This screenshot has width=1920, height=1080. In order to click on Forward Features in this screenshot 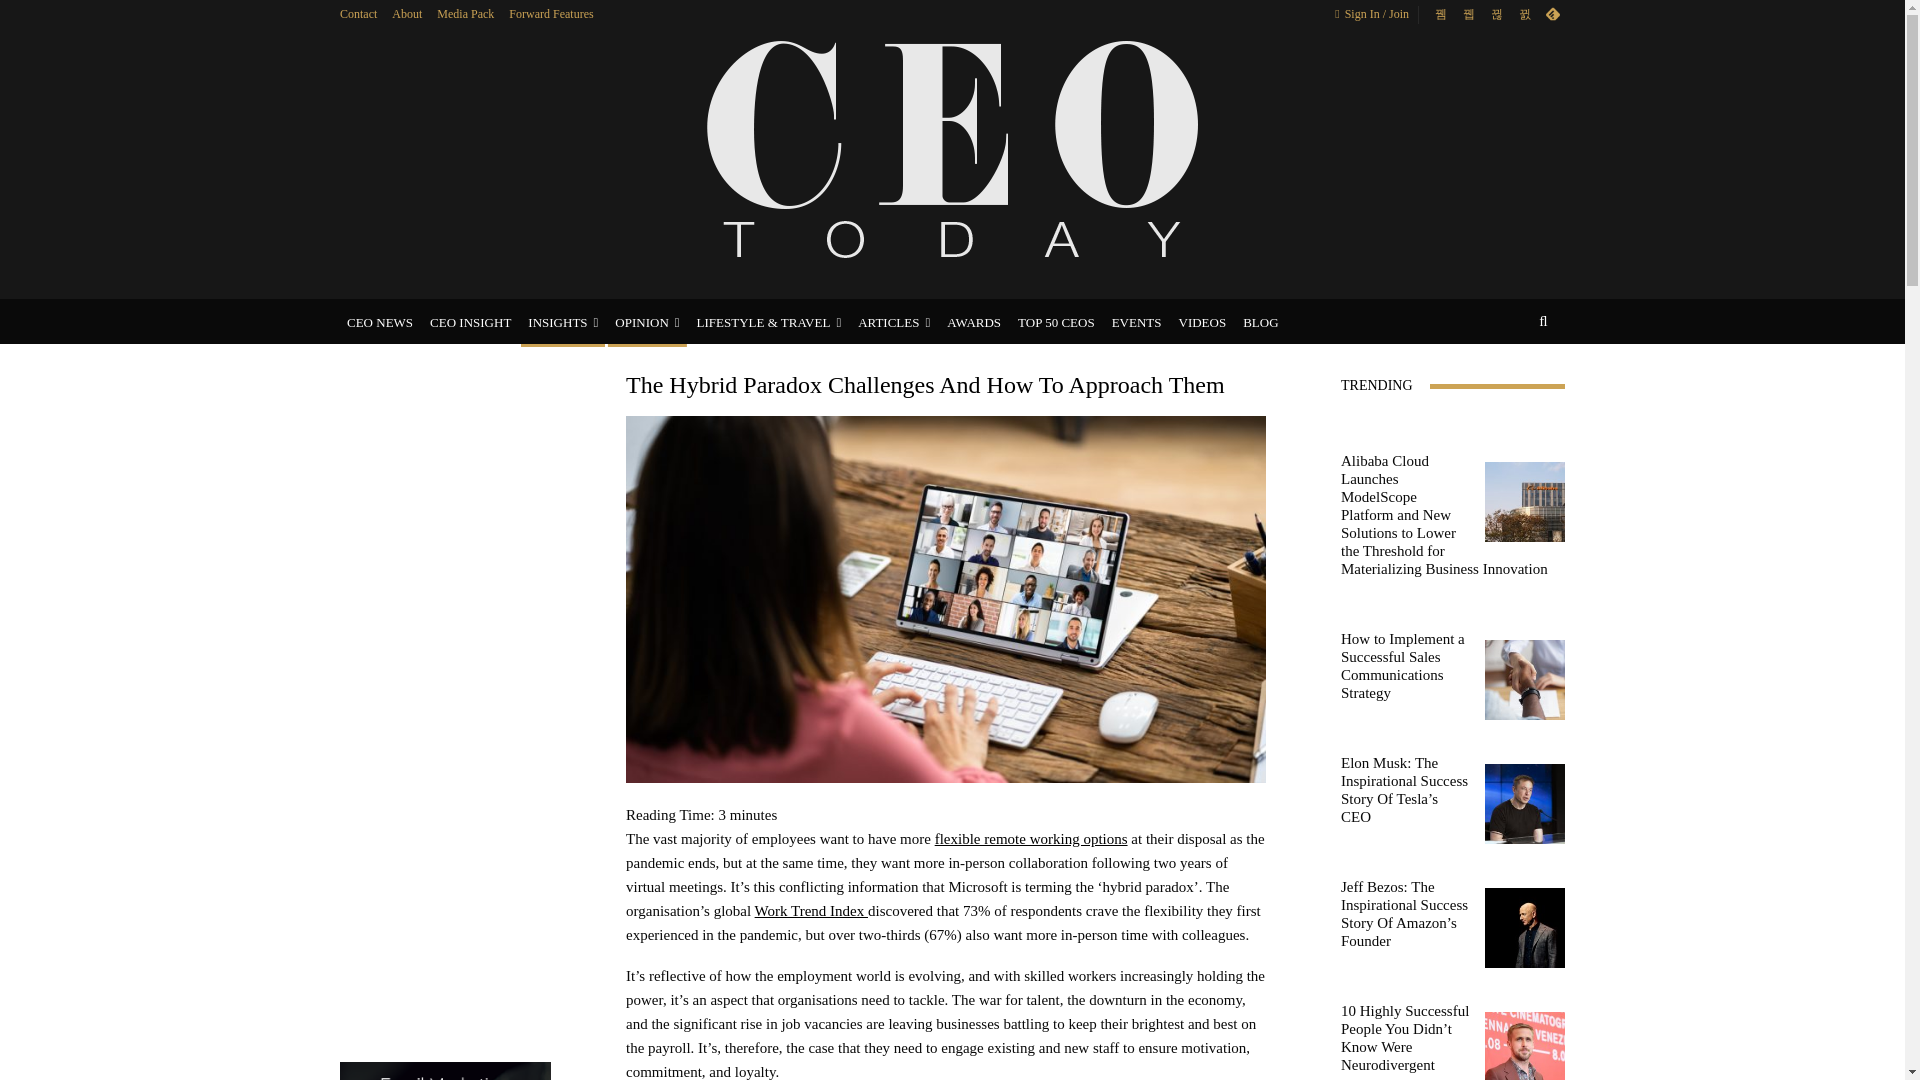, I will do `click(550, 13)`.